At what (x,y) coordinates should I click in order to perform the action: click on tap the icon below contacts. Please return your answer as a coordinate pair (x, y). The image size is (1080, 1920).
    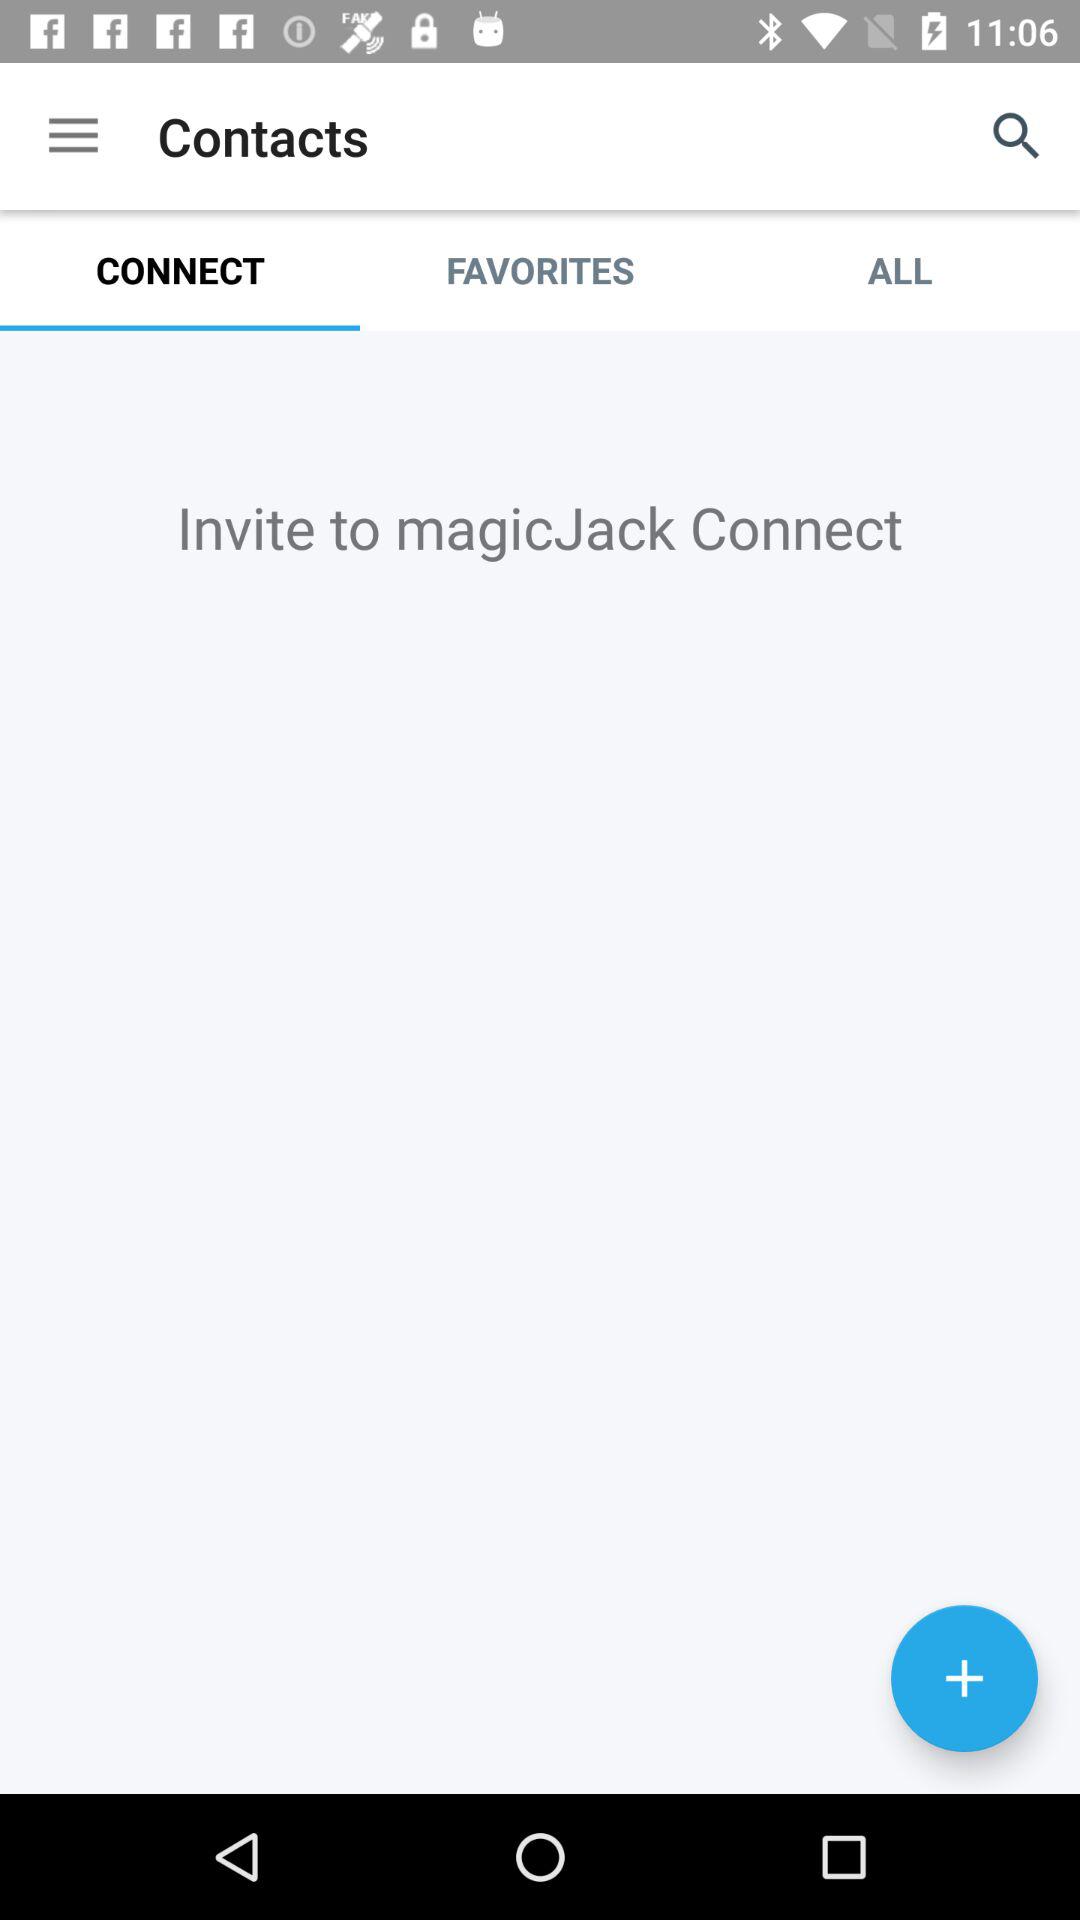
    Looking at the image, I should click on (540, 270).